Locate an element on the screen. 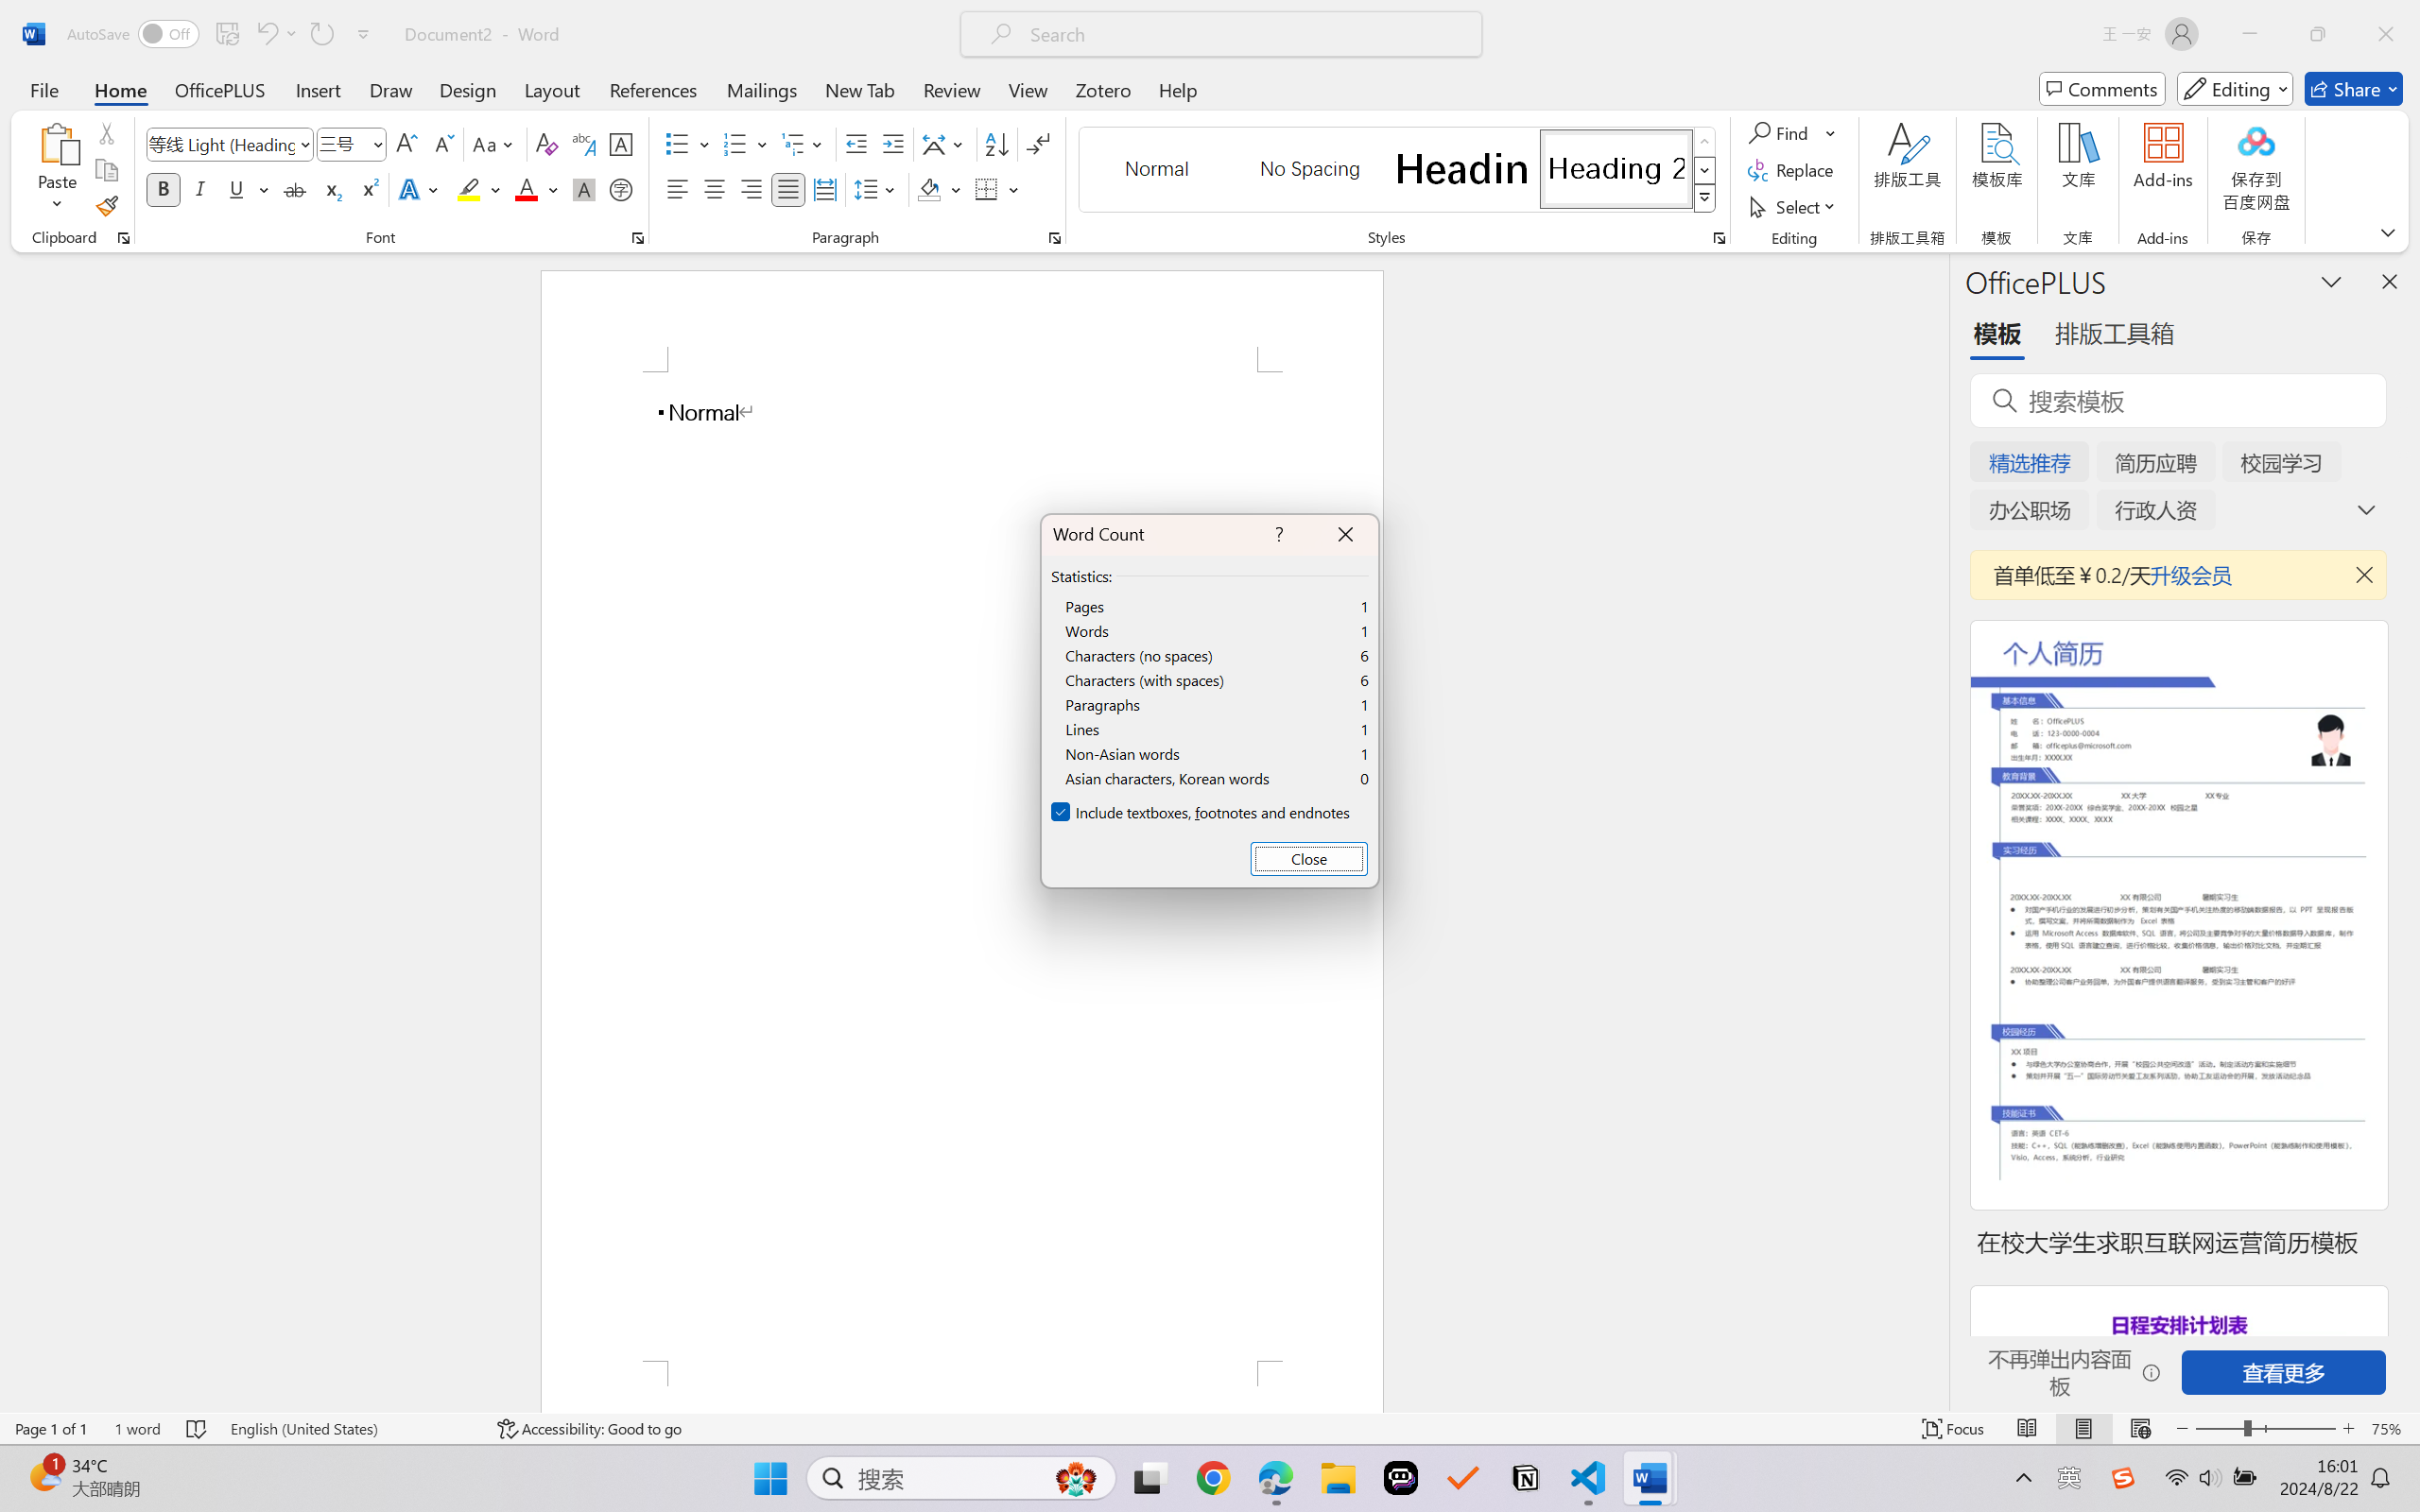  Minimize is located at coordinates (2250, 34).